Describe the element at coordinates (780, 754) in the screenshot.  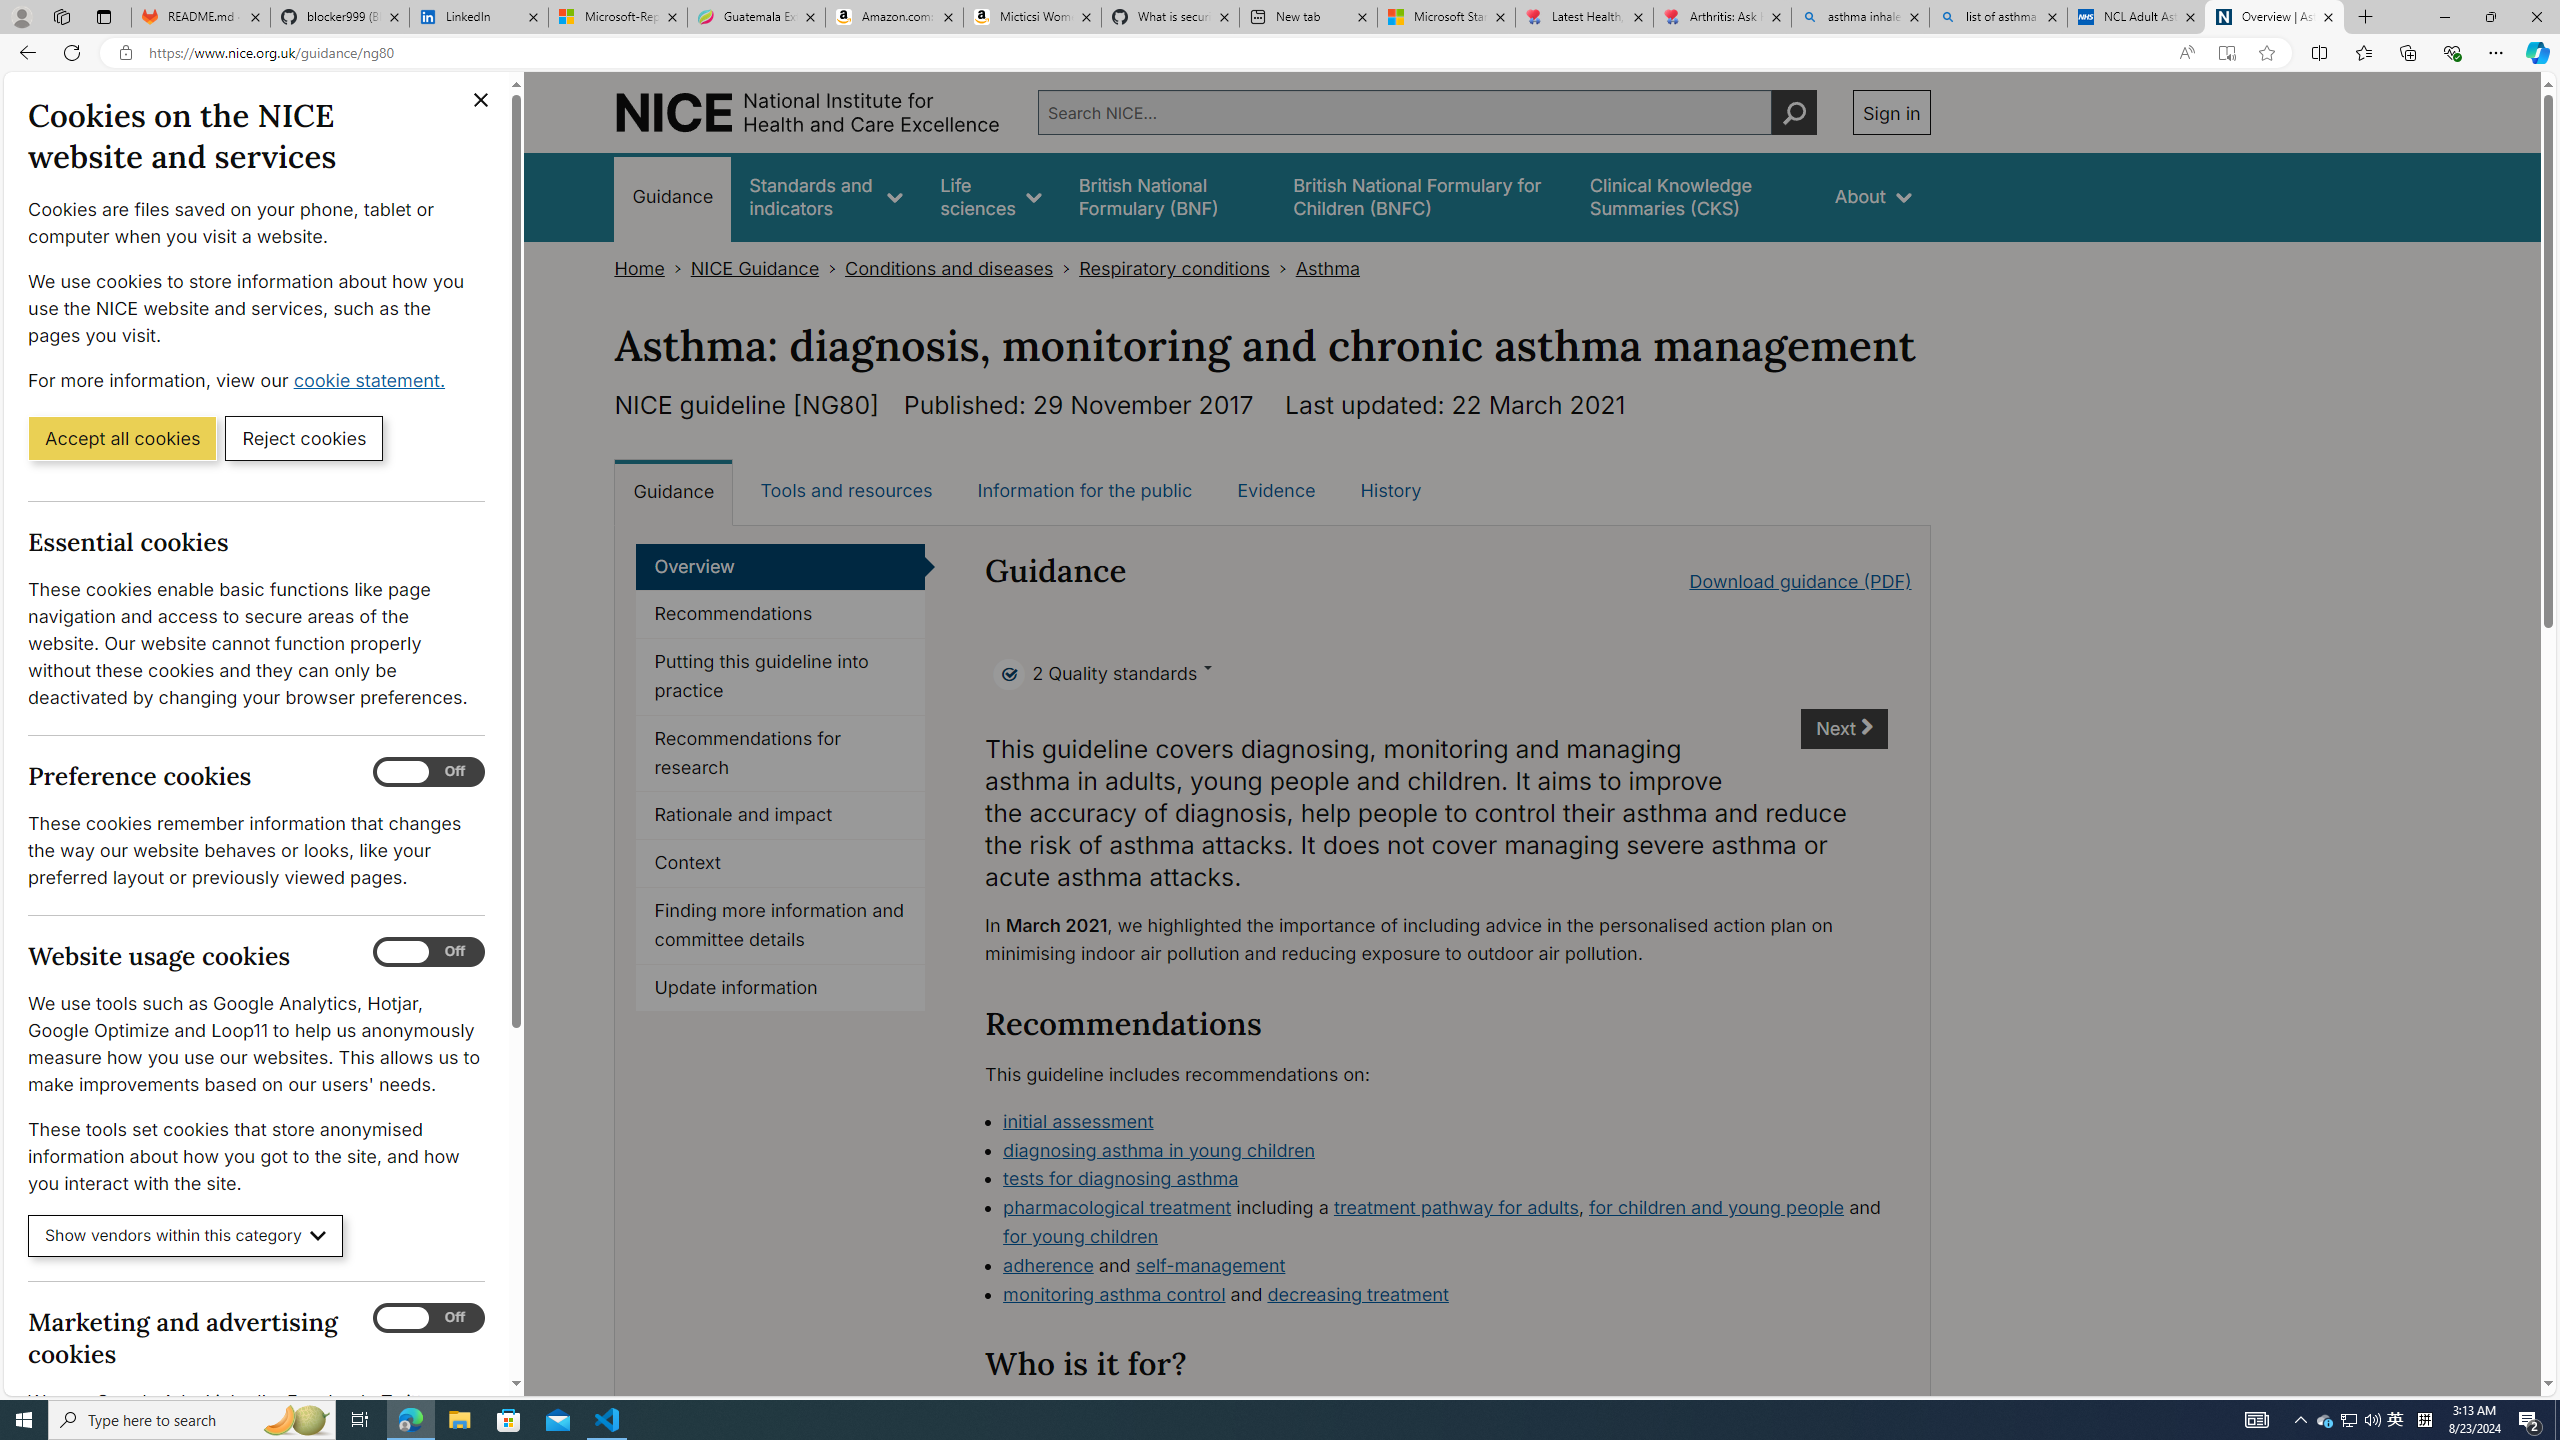
I see `Recommendations for research` at that location.